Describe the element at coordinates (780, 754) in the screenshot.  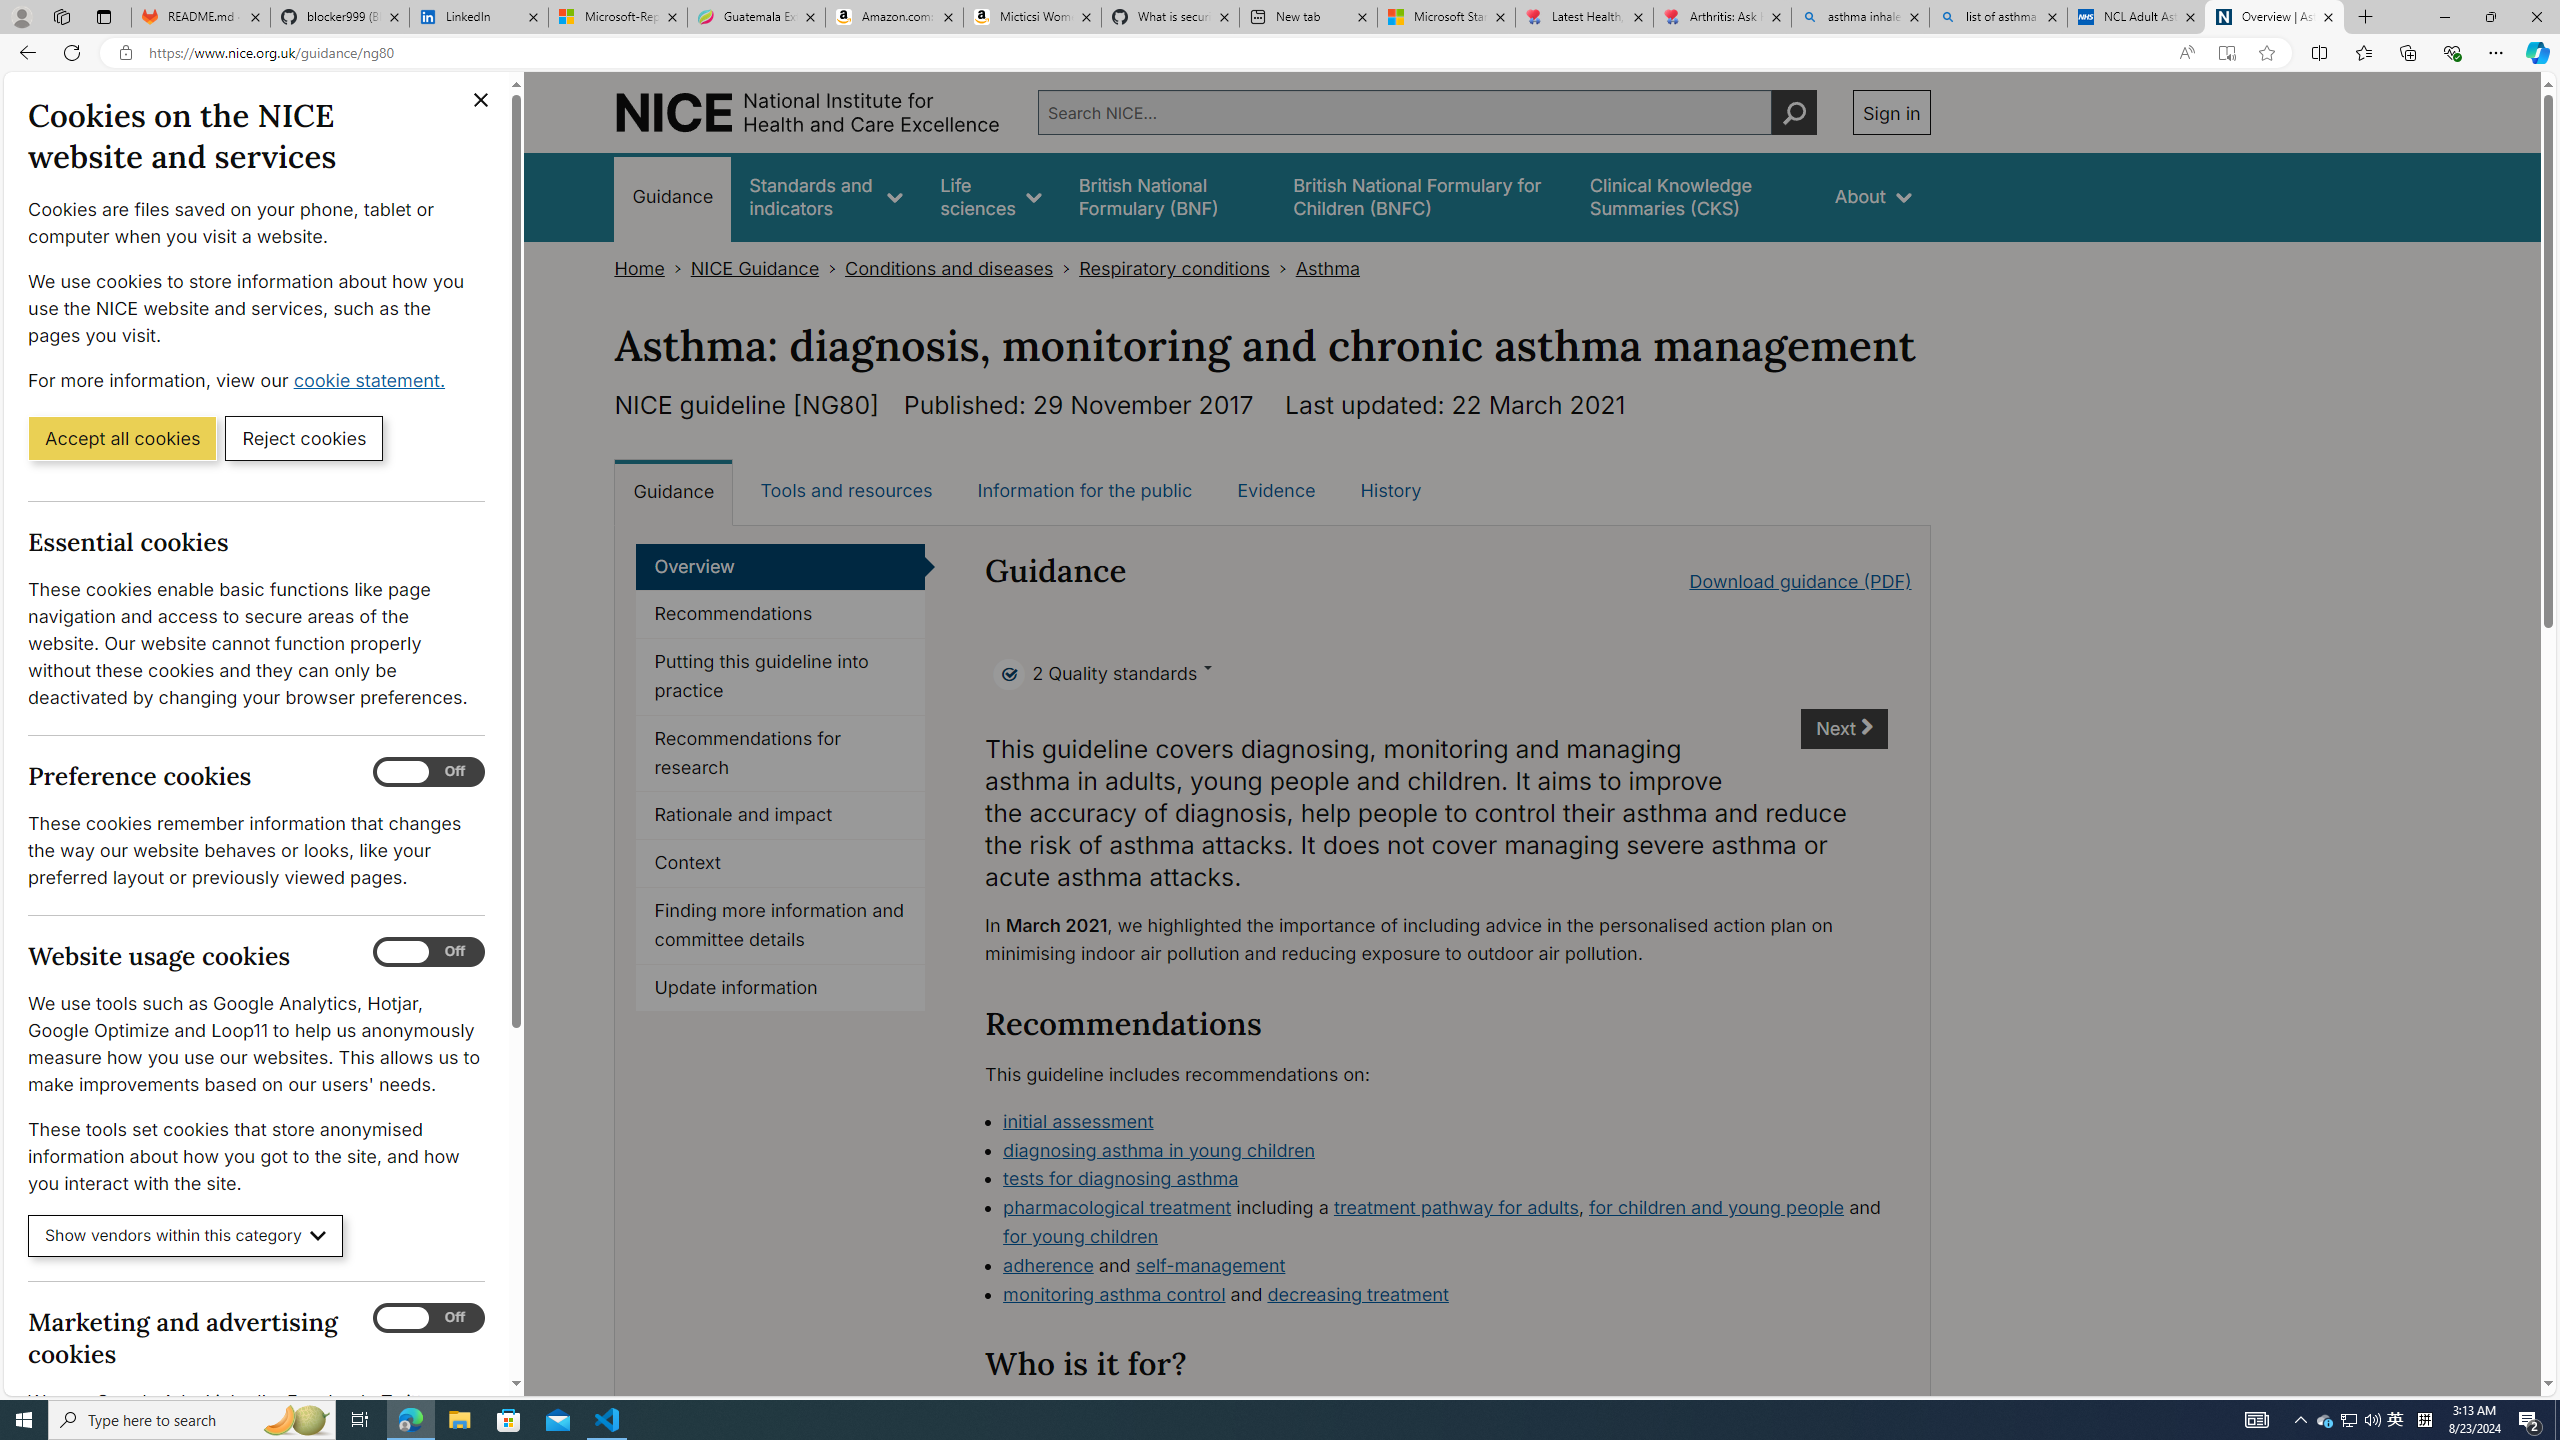
I see `Recommendations for research` at that location.